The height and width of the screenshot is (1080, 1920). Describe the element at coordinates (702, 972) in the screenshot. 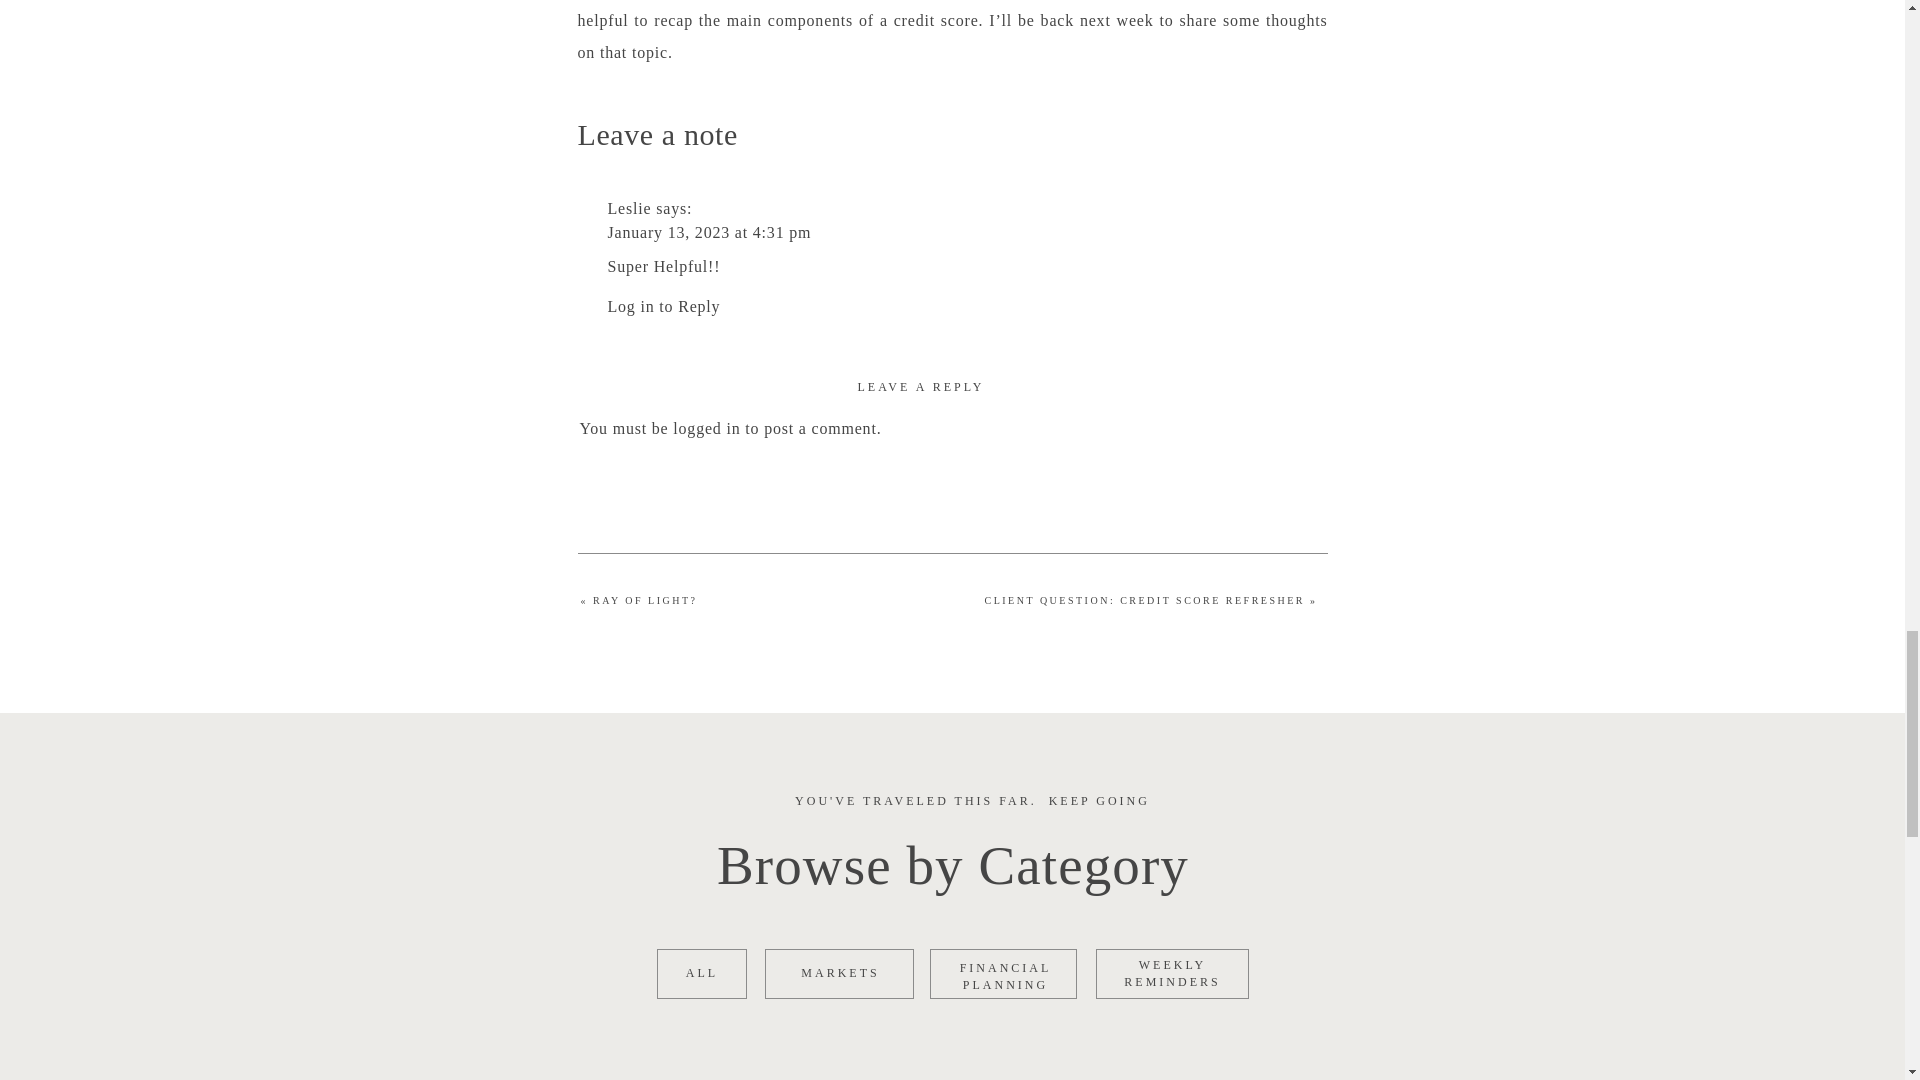

I see `ALL` at that location.